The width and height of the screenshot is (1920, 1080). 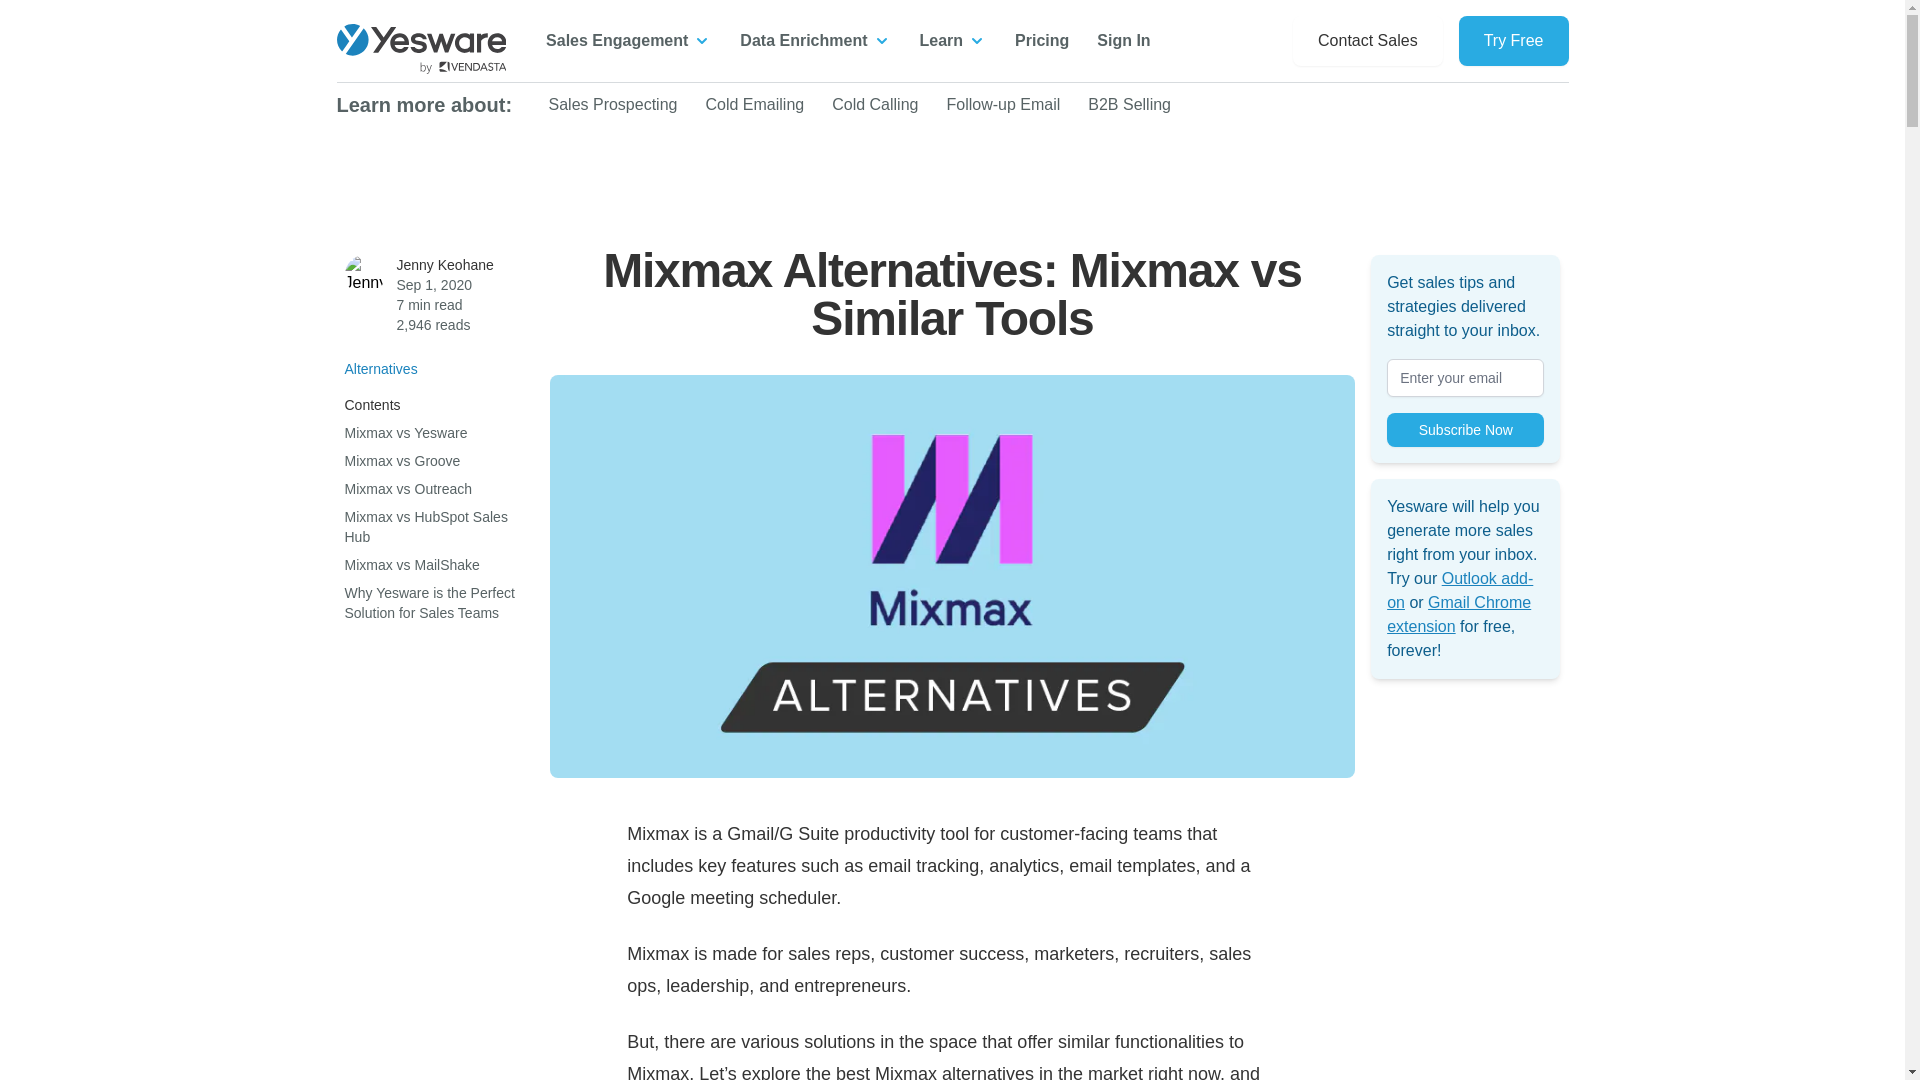 What do you see at coordinates (424, 526) in the screenshot?
I see `Mixmax vs HubSpot Sales Hub` at bounding box center [424, 526].